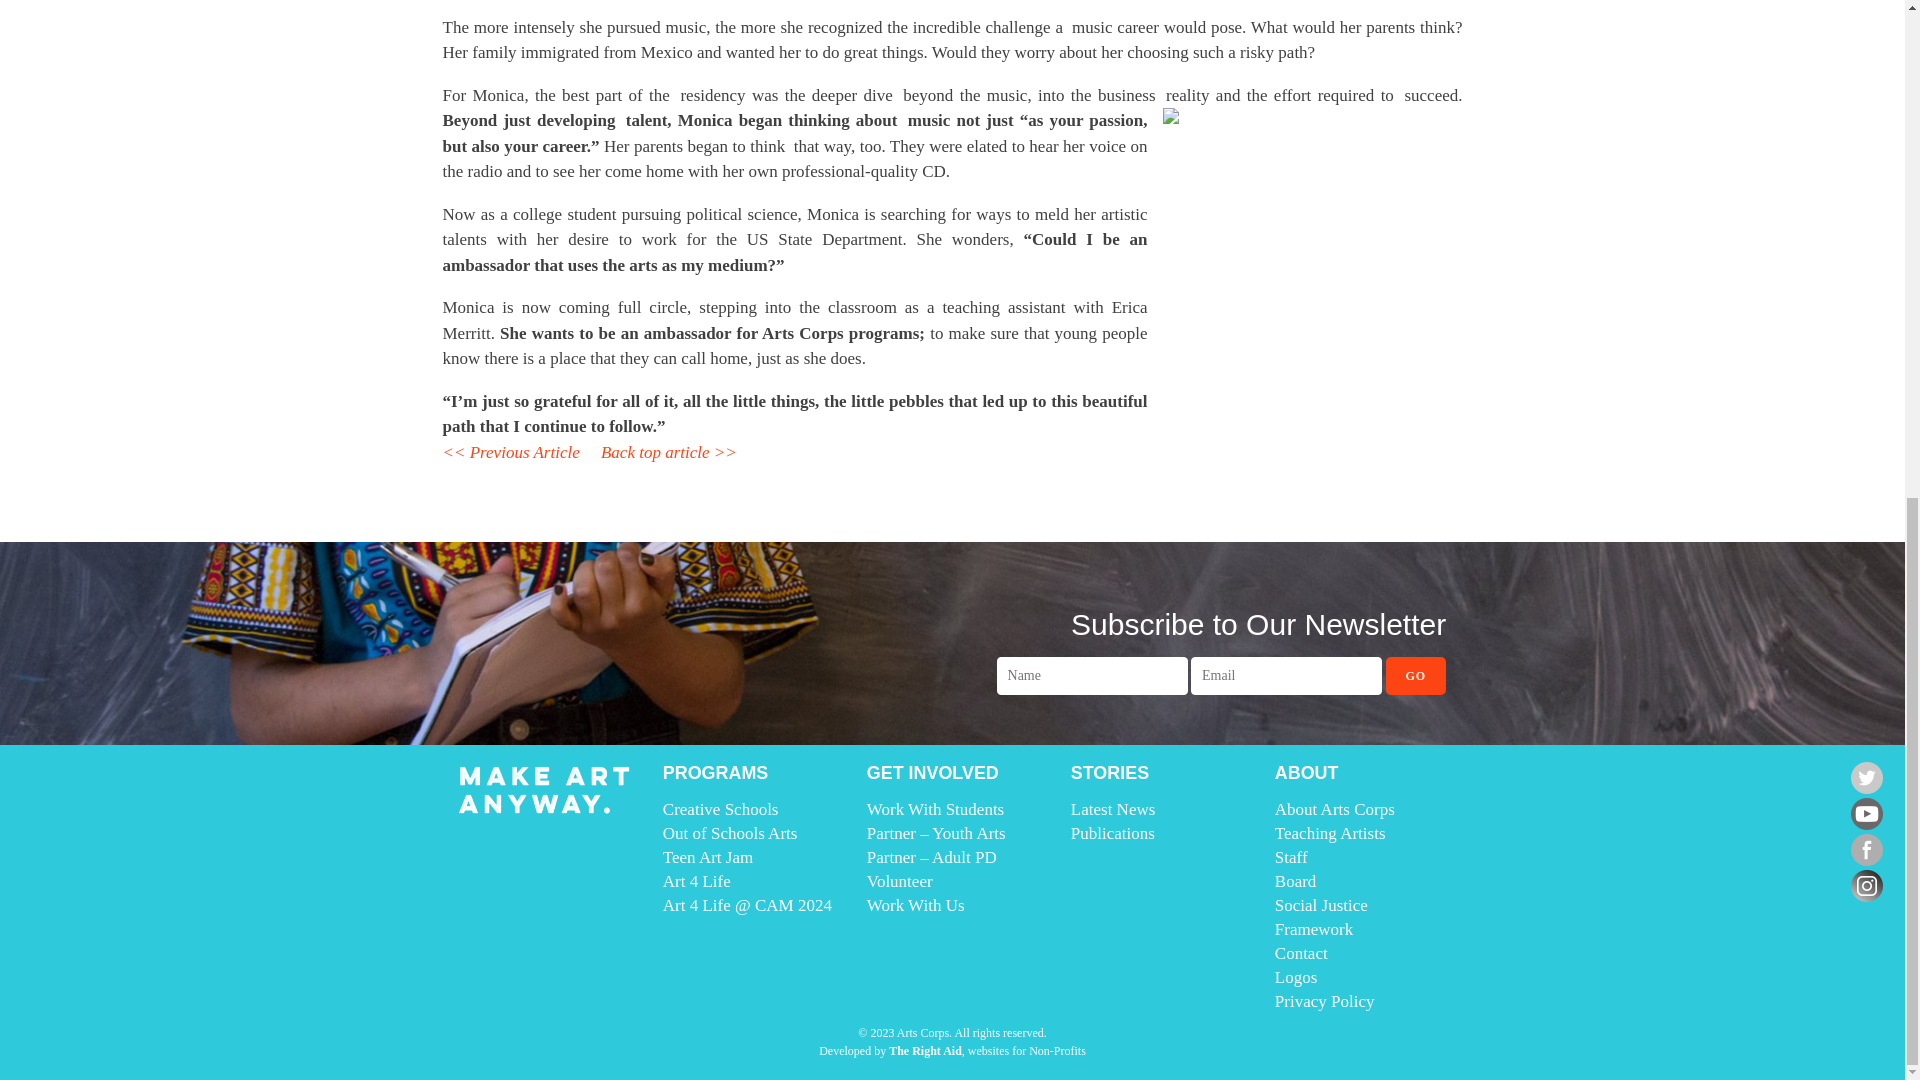  Describe the element at coordinates (1866, 778) in the screenshot. I see `Twitter` at that location.